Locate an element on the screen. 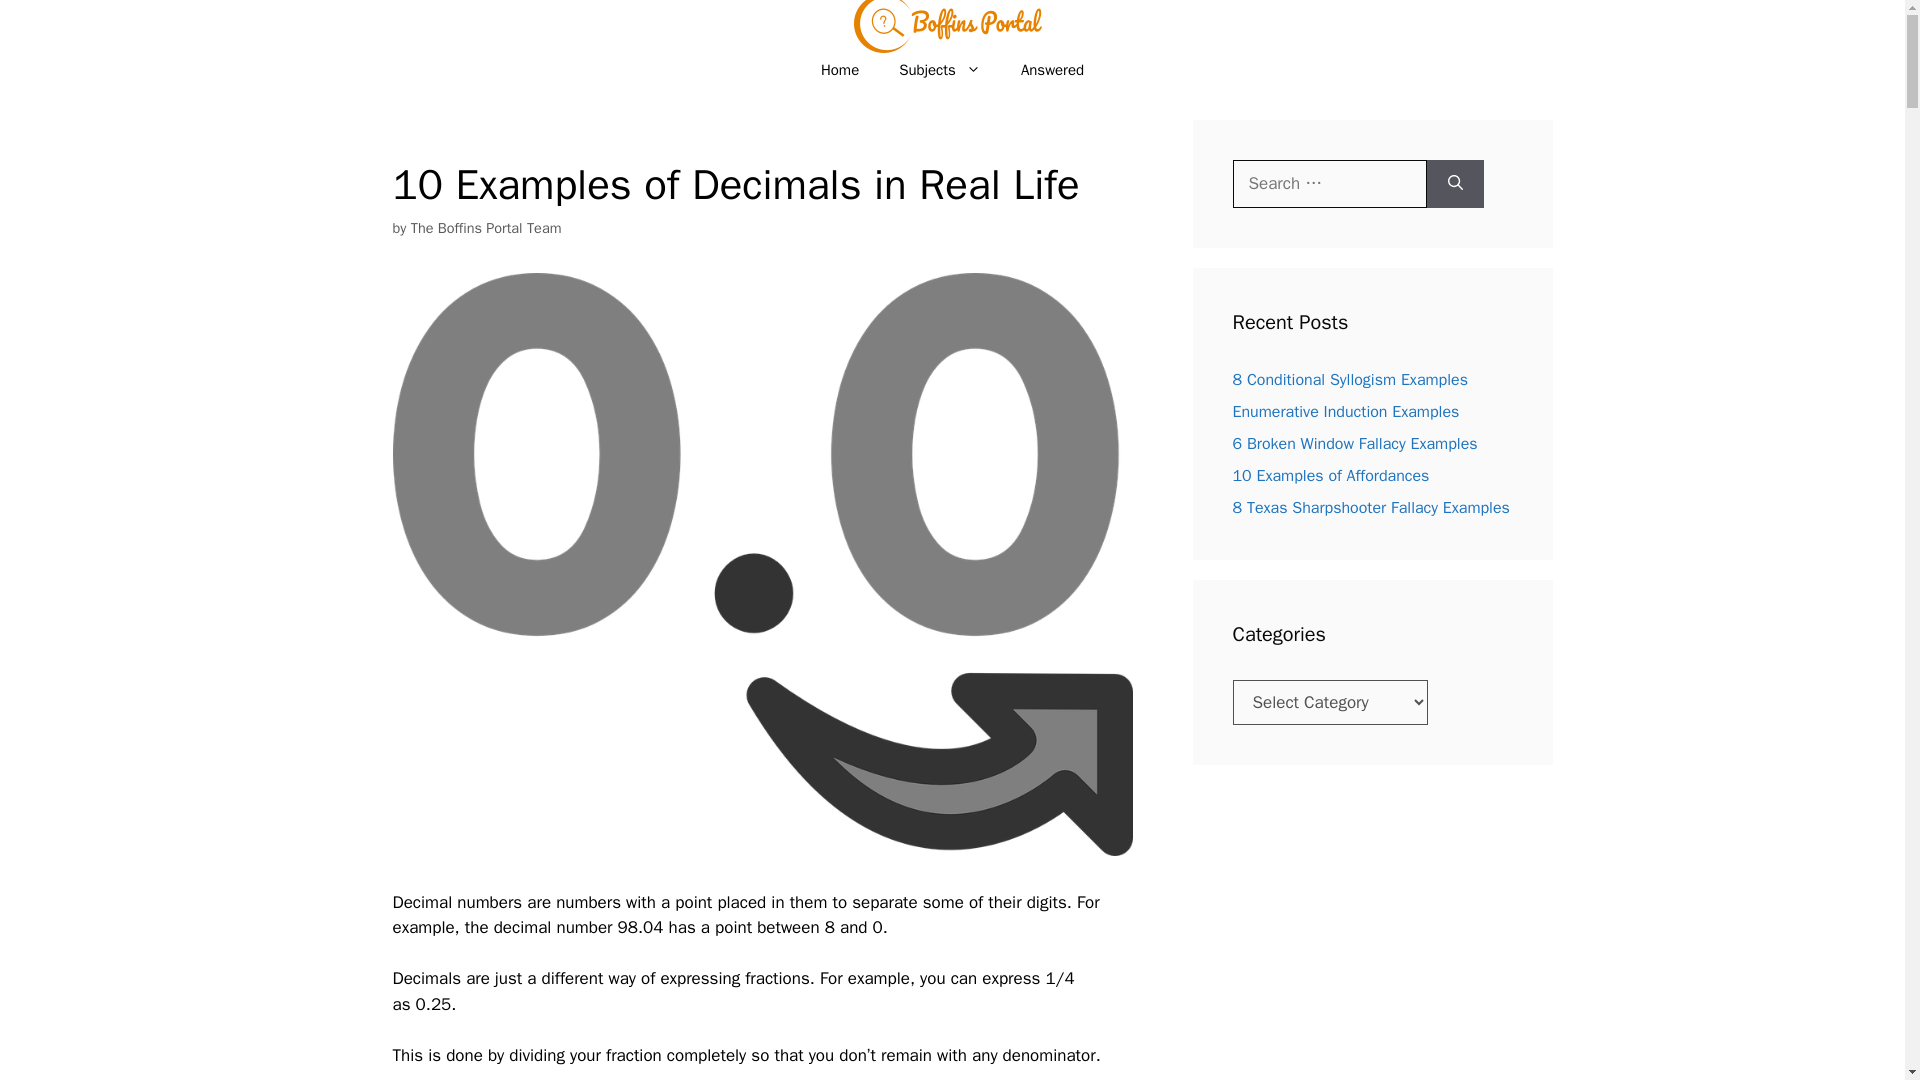 Image resolution: width=1920 pixels, height=1080 pixels. The Boffins Portal Team is located at coordinates (486, 228).